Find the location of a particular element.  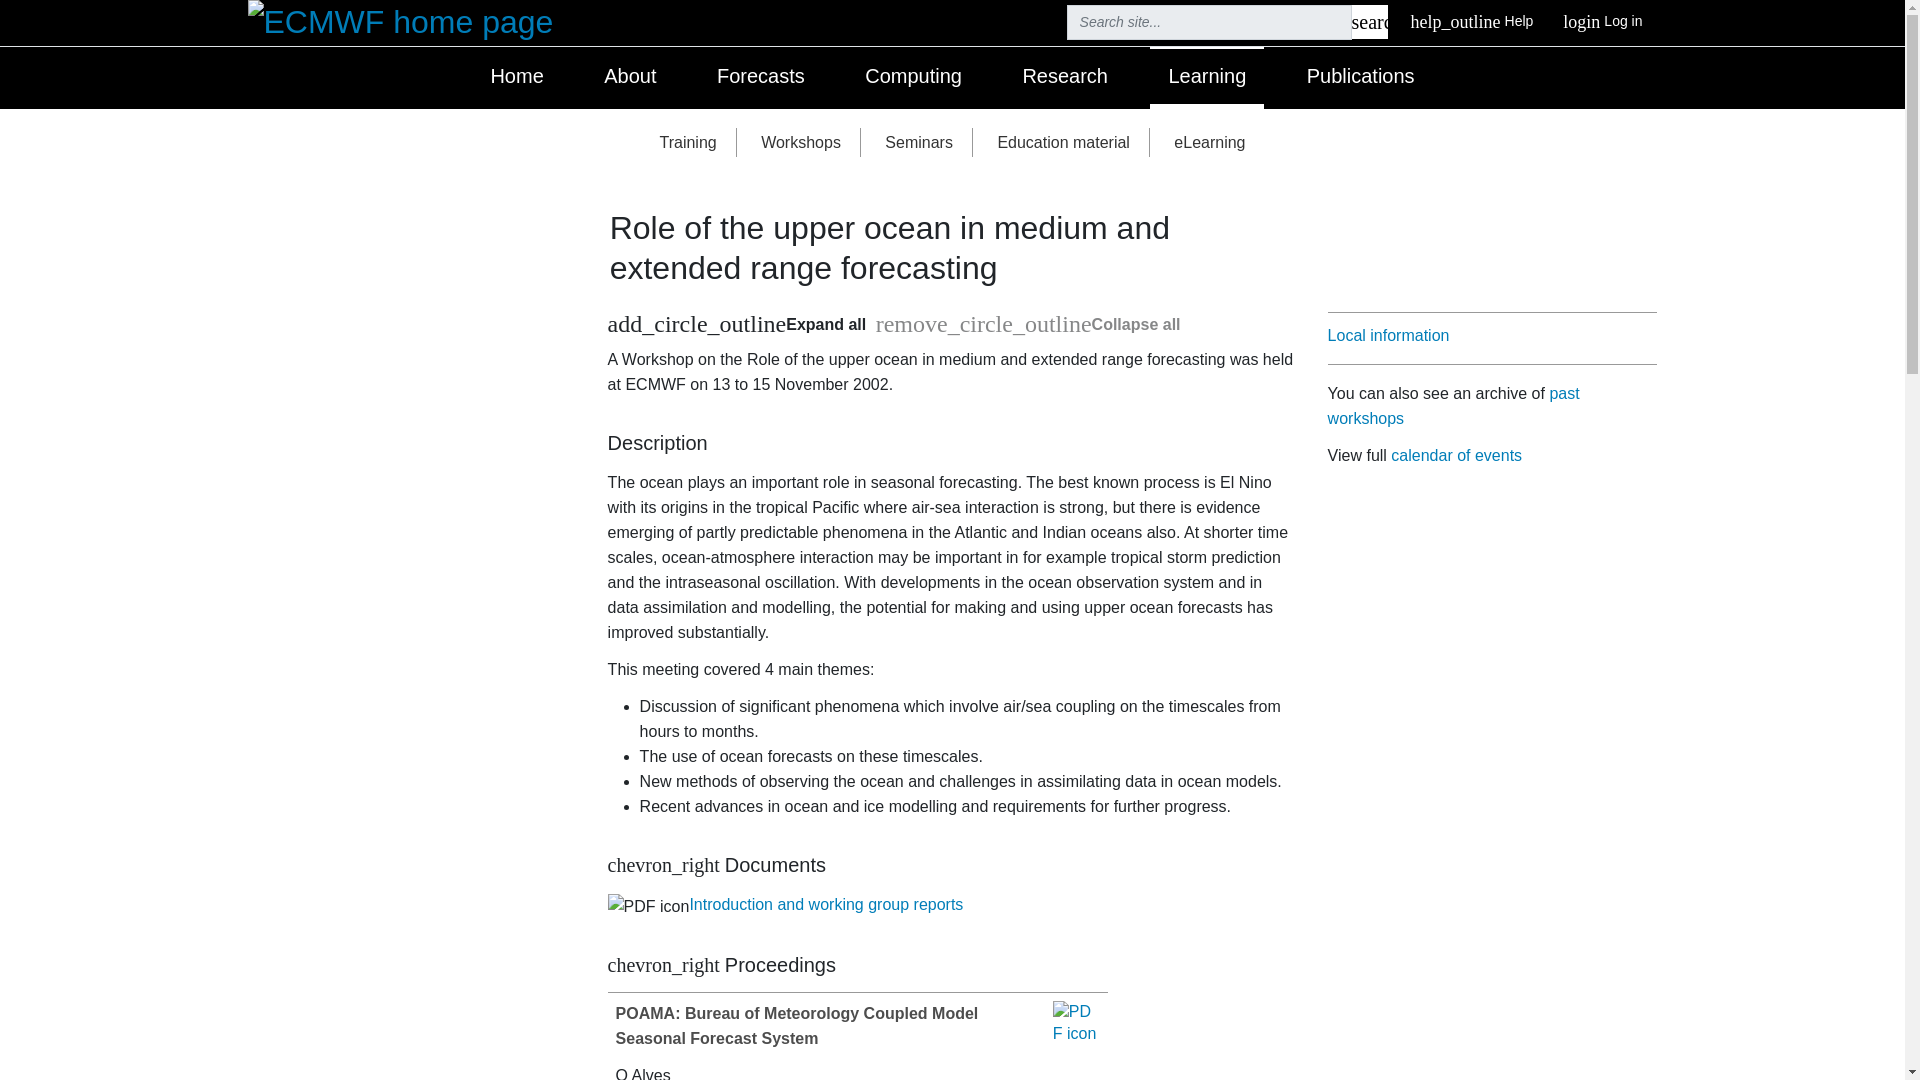

Seminars is located at coordinates (919, 142).